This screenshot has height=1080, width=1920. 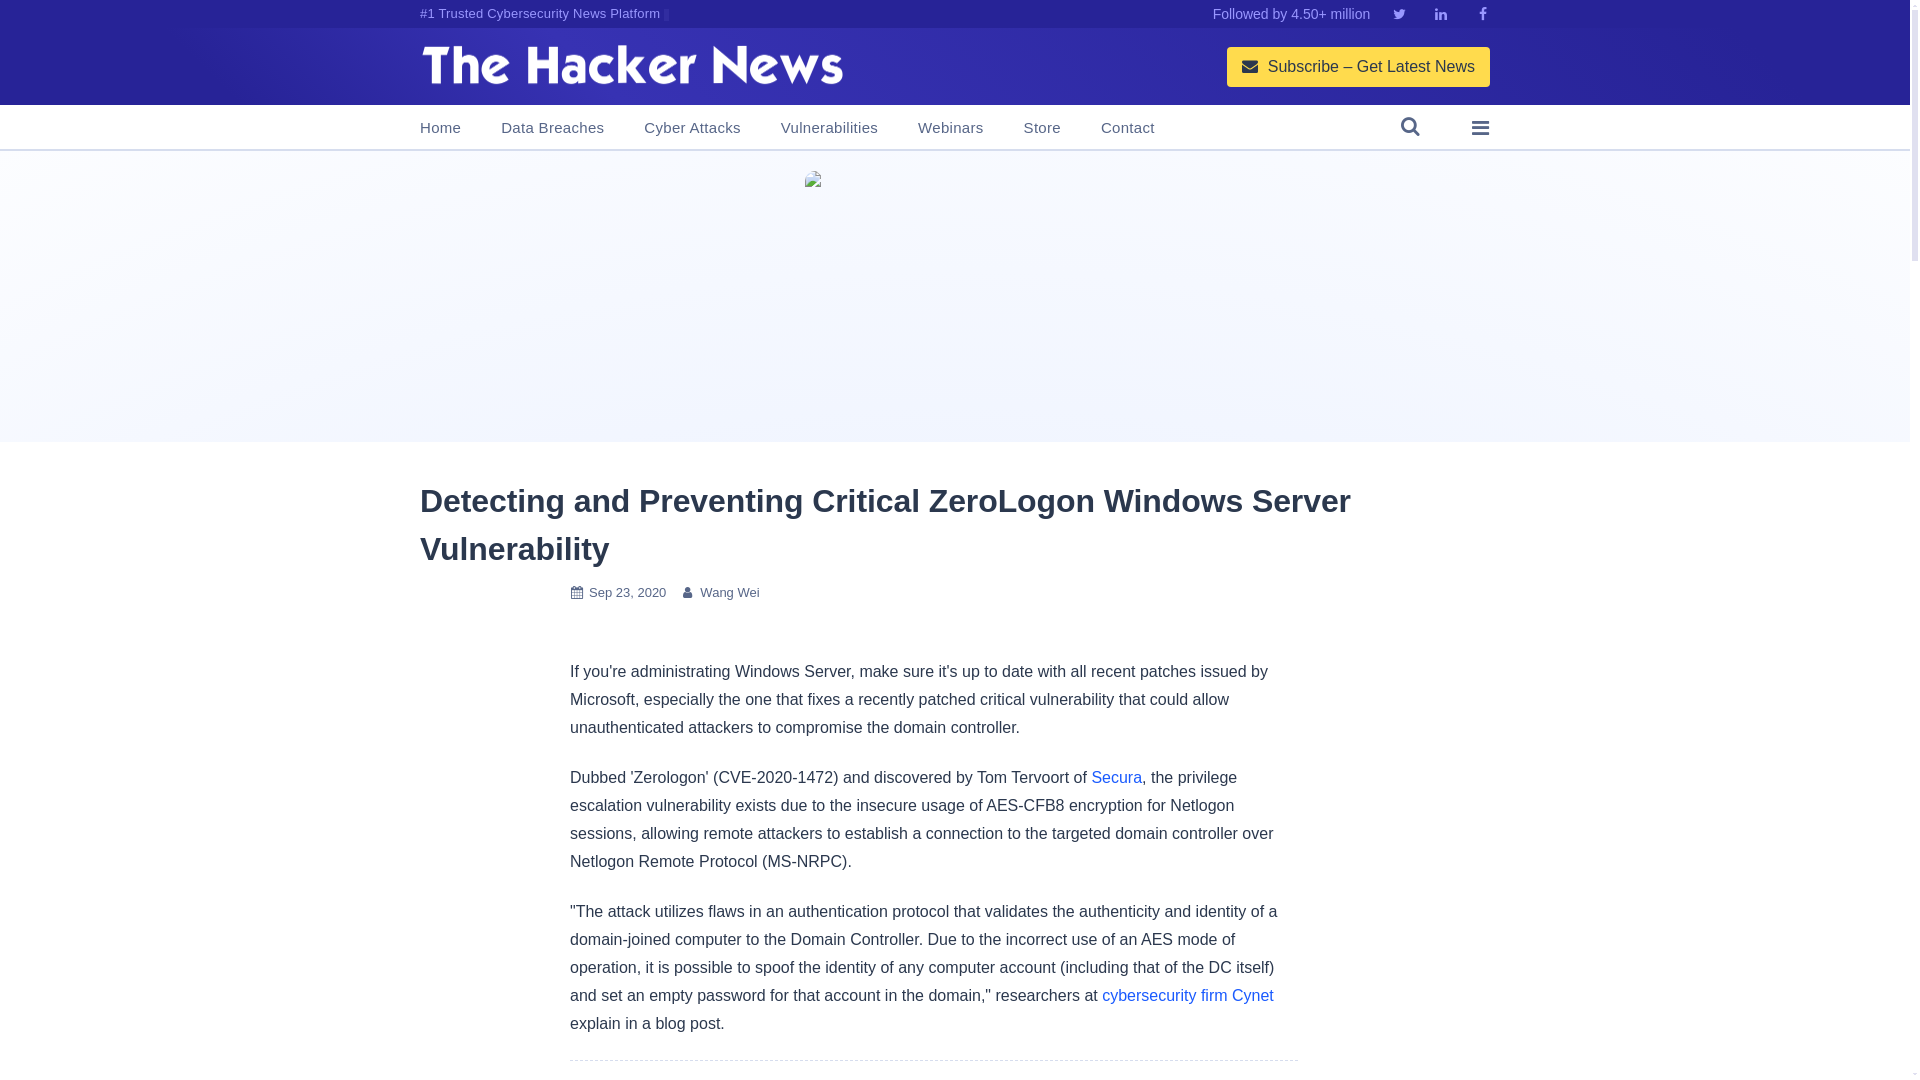 I want to click on cybersecurity firm Cynet, so click(x=1188, y=996).